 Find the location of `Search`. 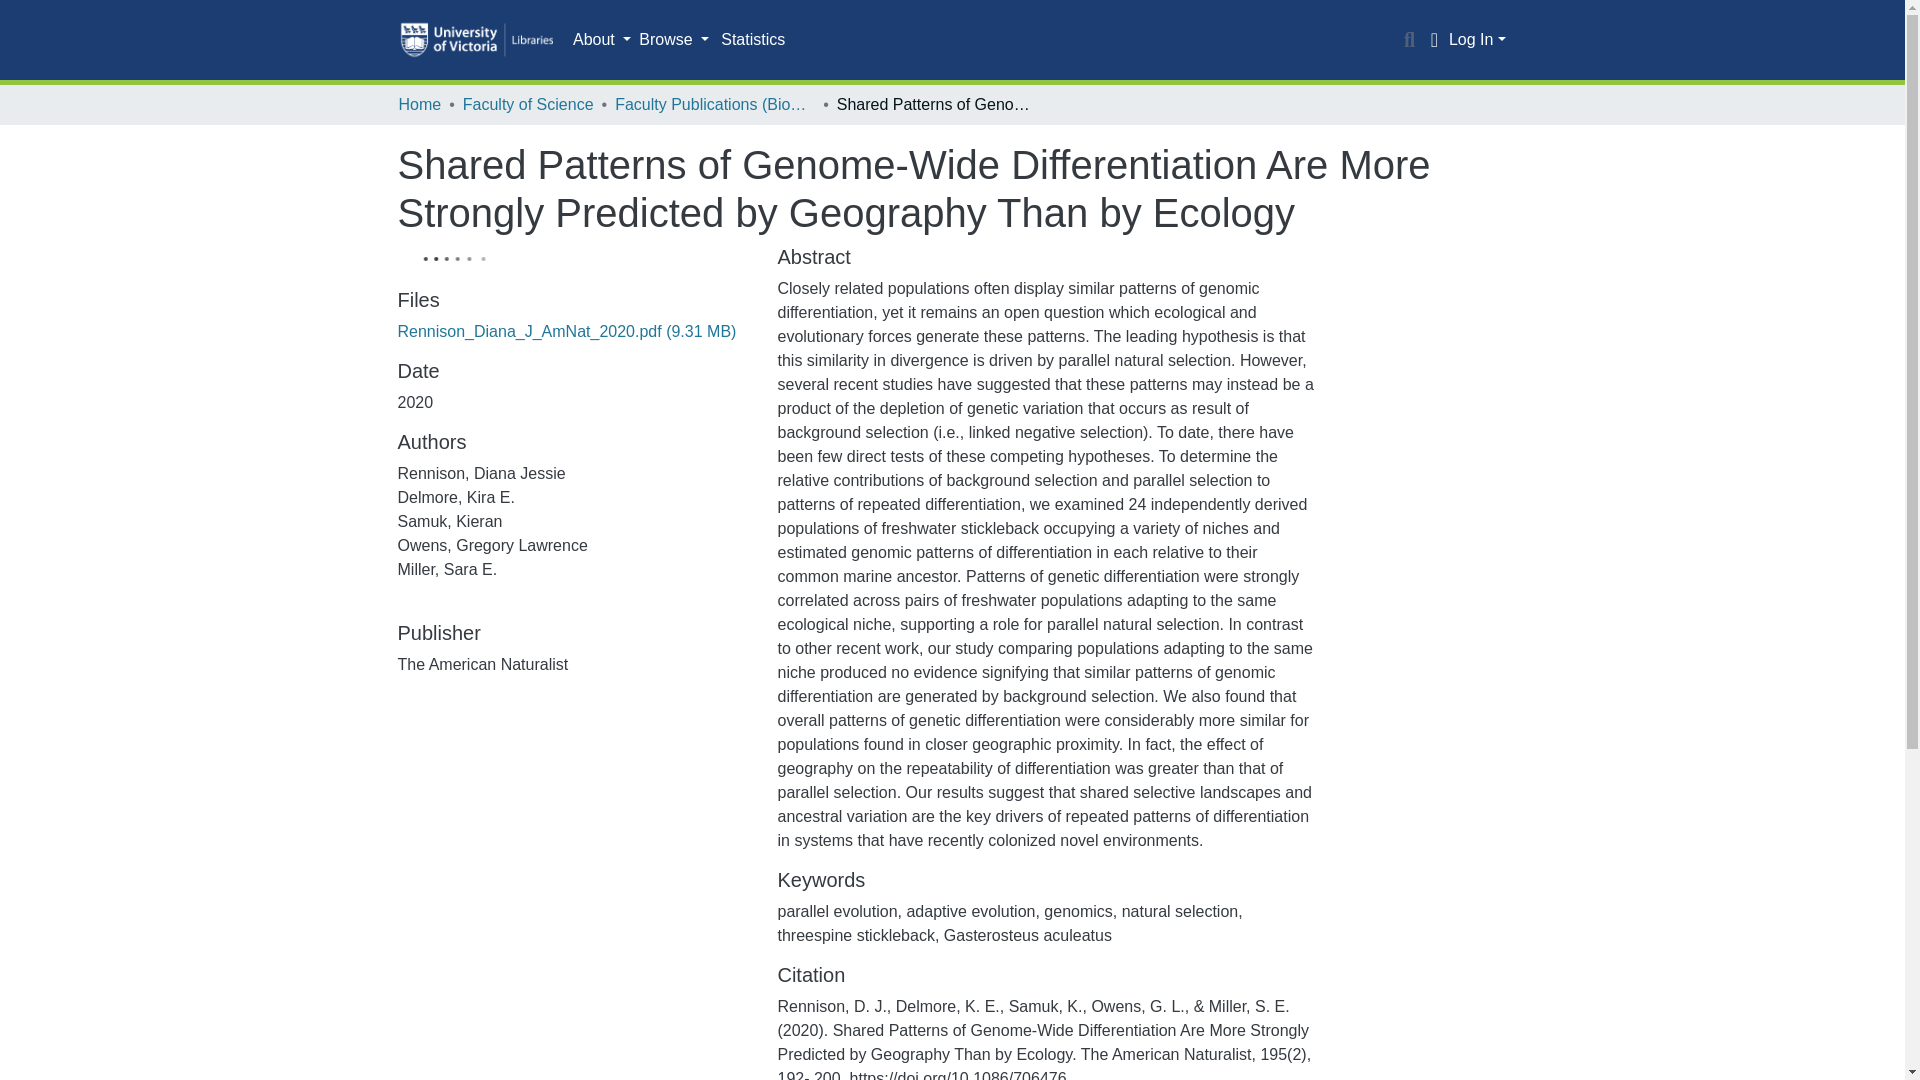

Search is located at coordinates (1410, 40).